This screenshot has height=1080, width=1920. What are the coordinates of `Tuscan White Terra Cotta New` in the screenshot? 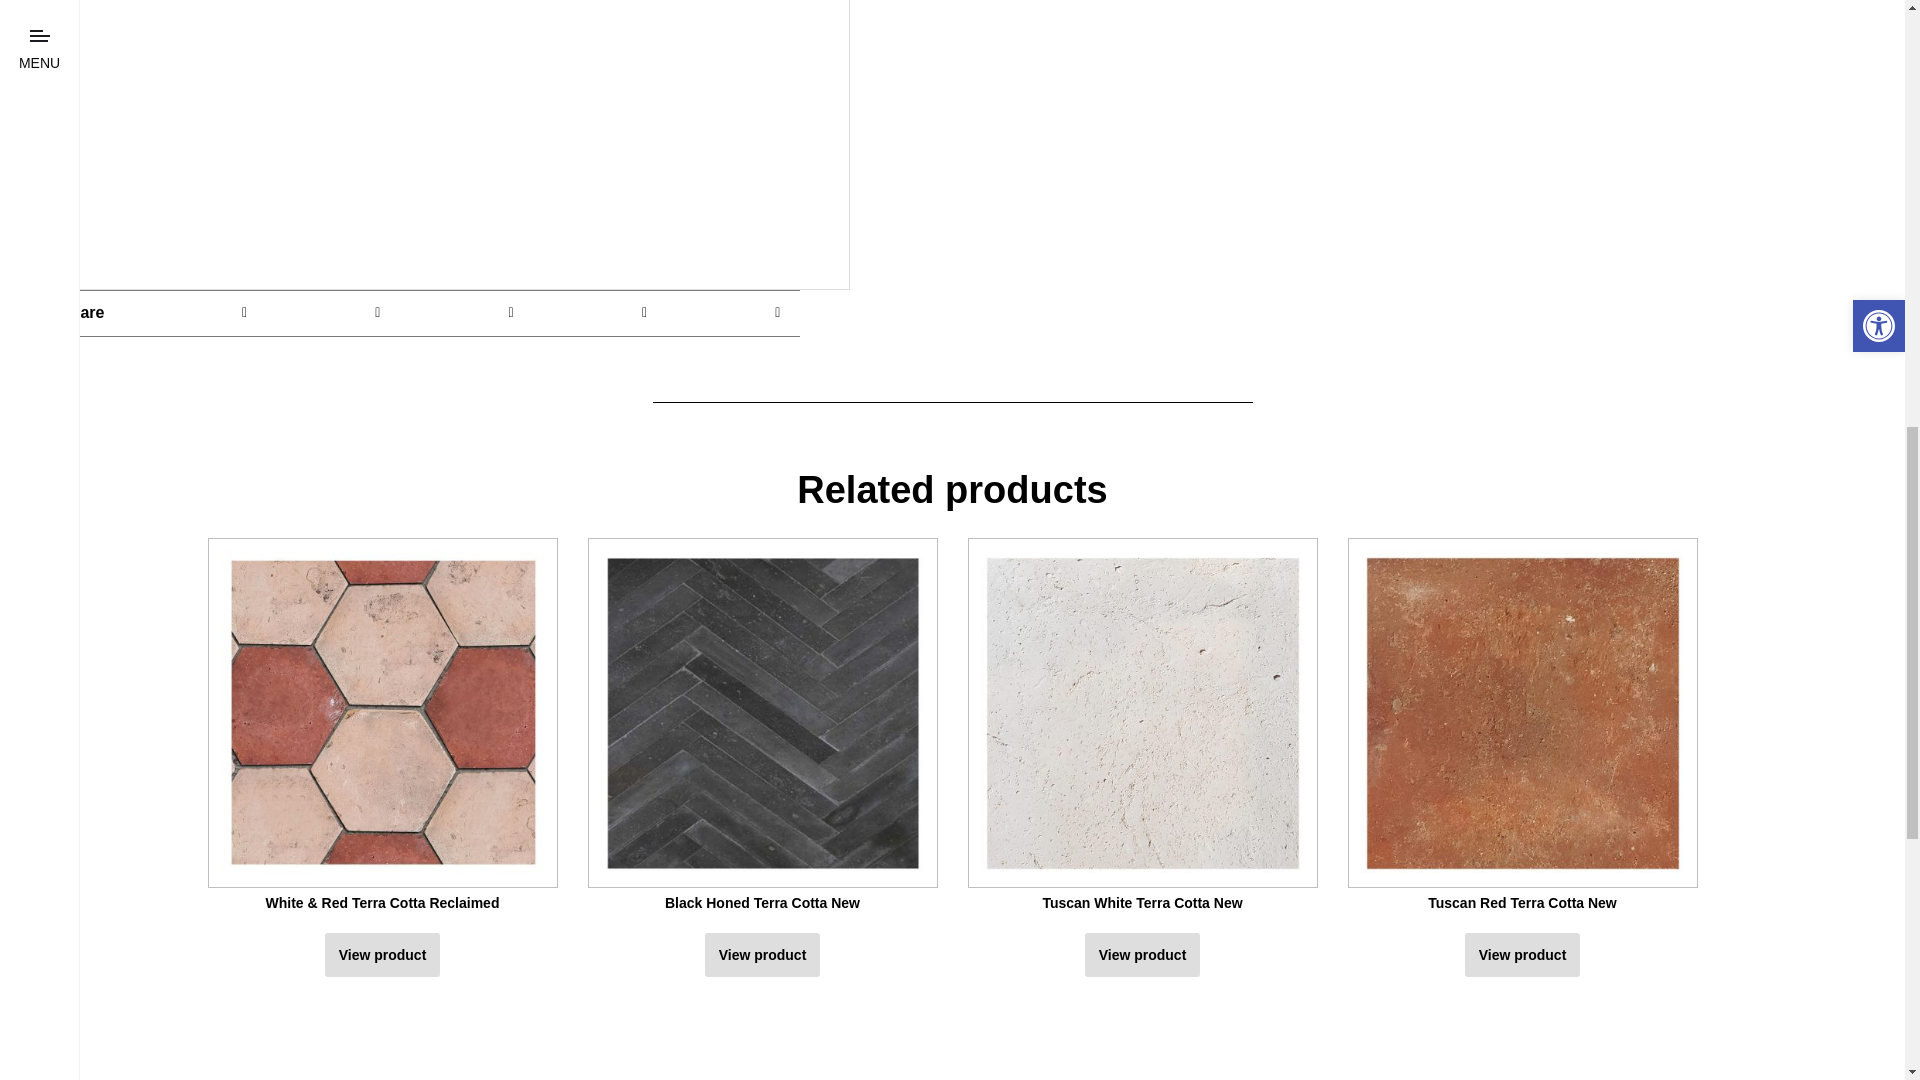 It's located at (1142, 728).